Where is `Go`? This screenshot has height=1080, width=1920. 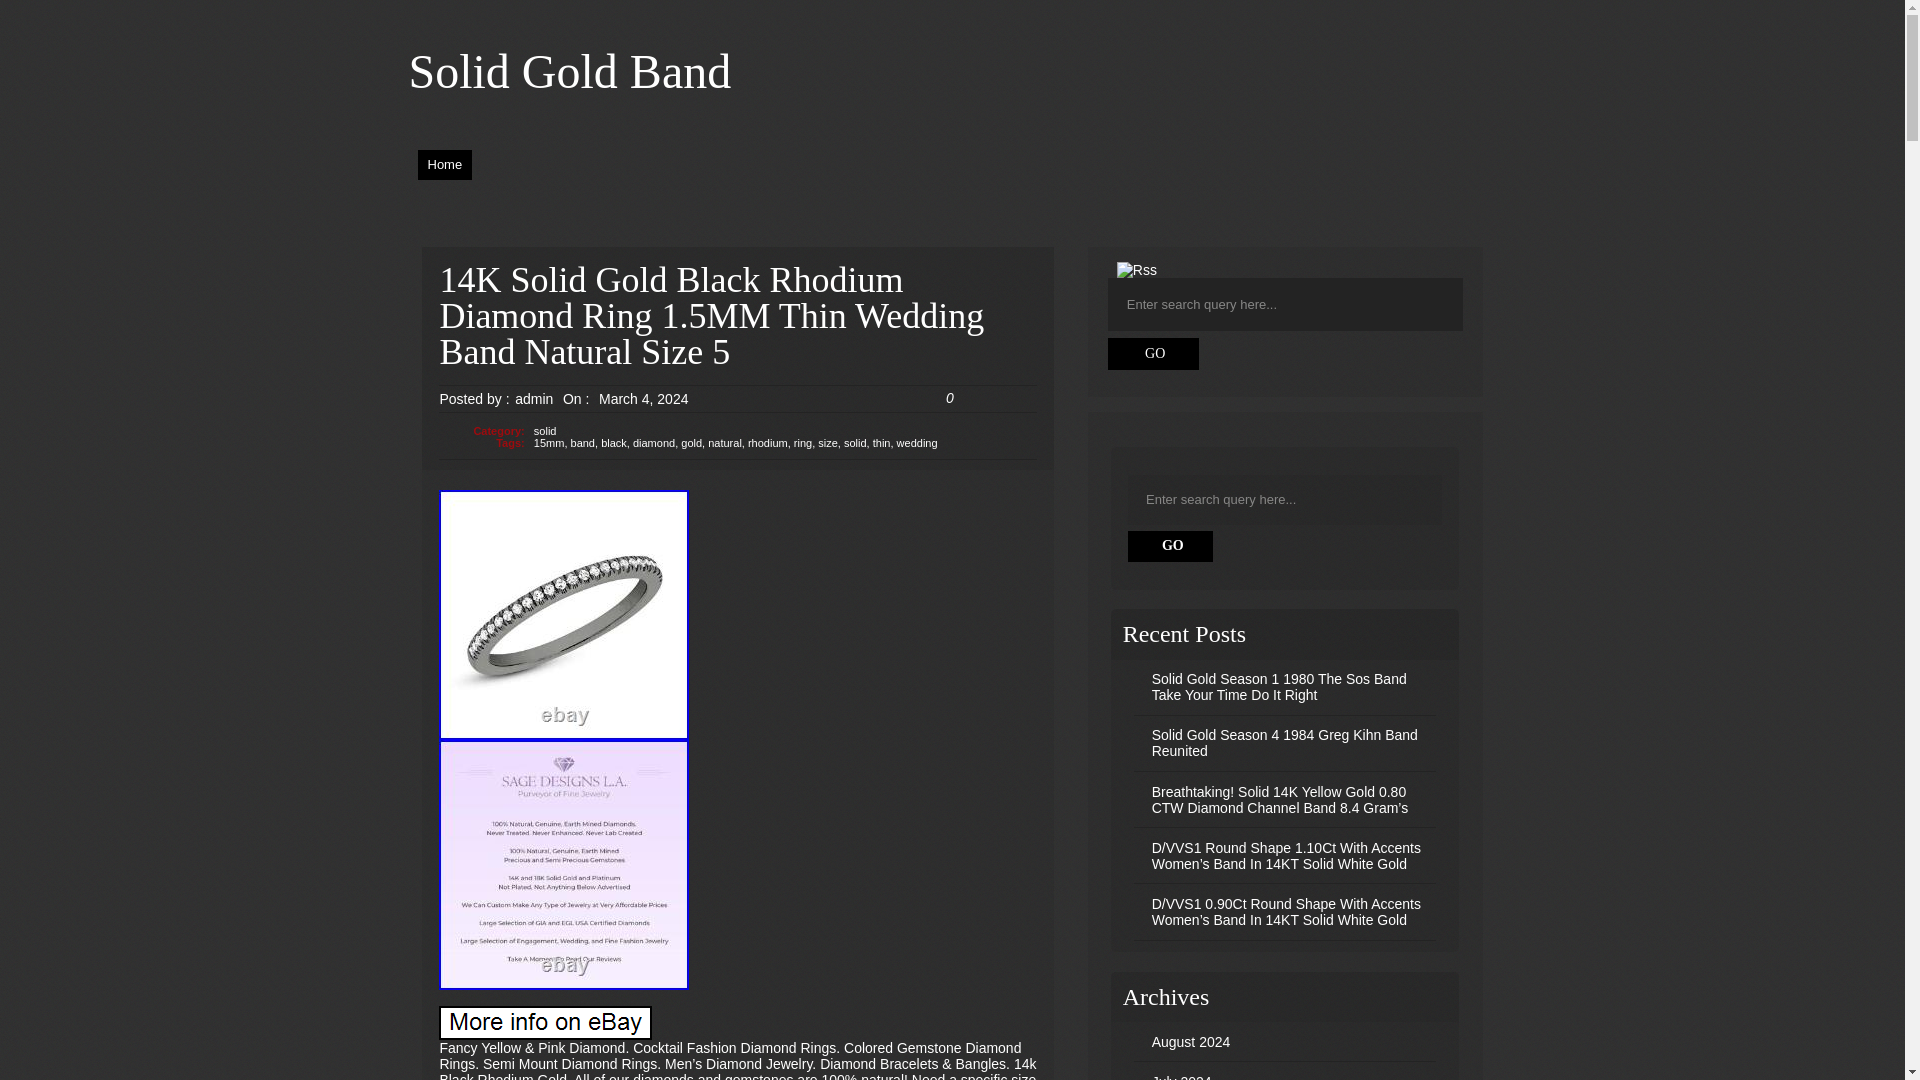
Go is located at coordinates (1172, 546).